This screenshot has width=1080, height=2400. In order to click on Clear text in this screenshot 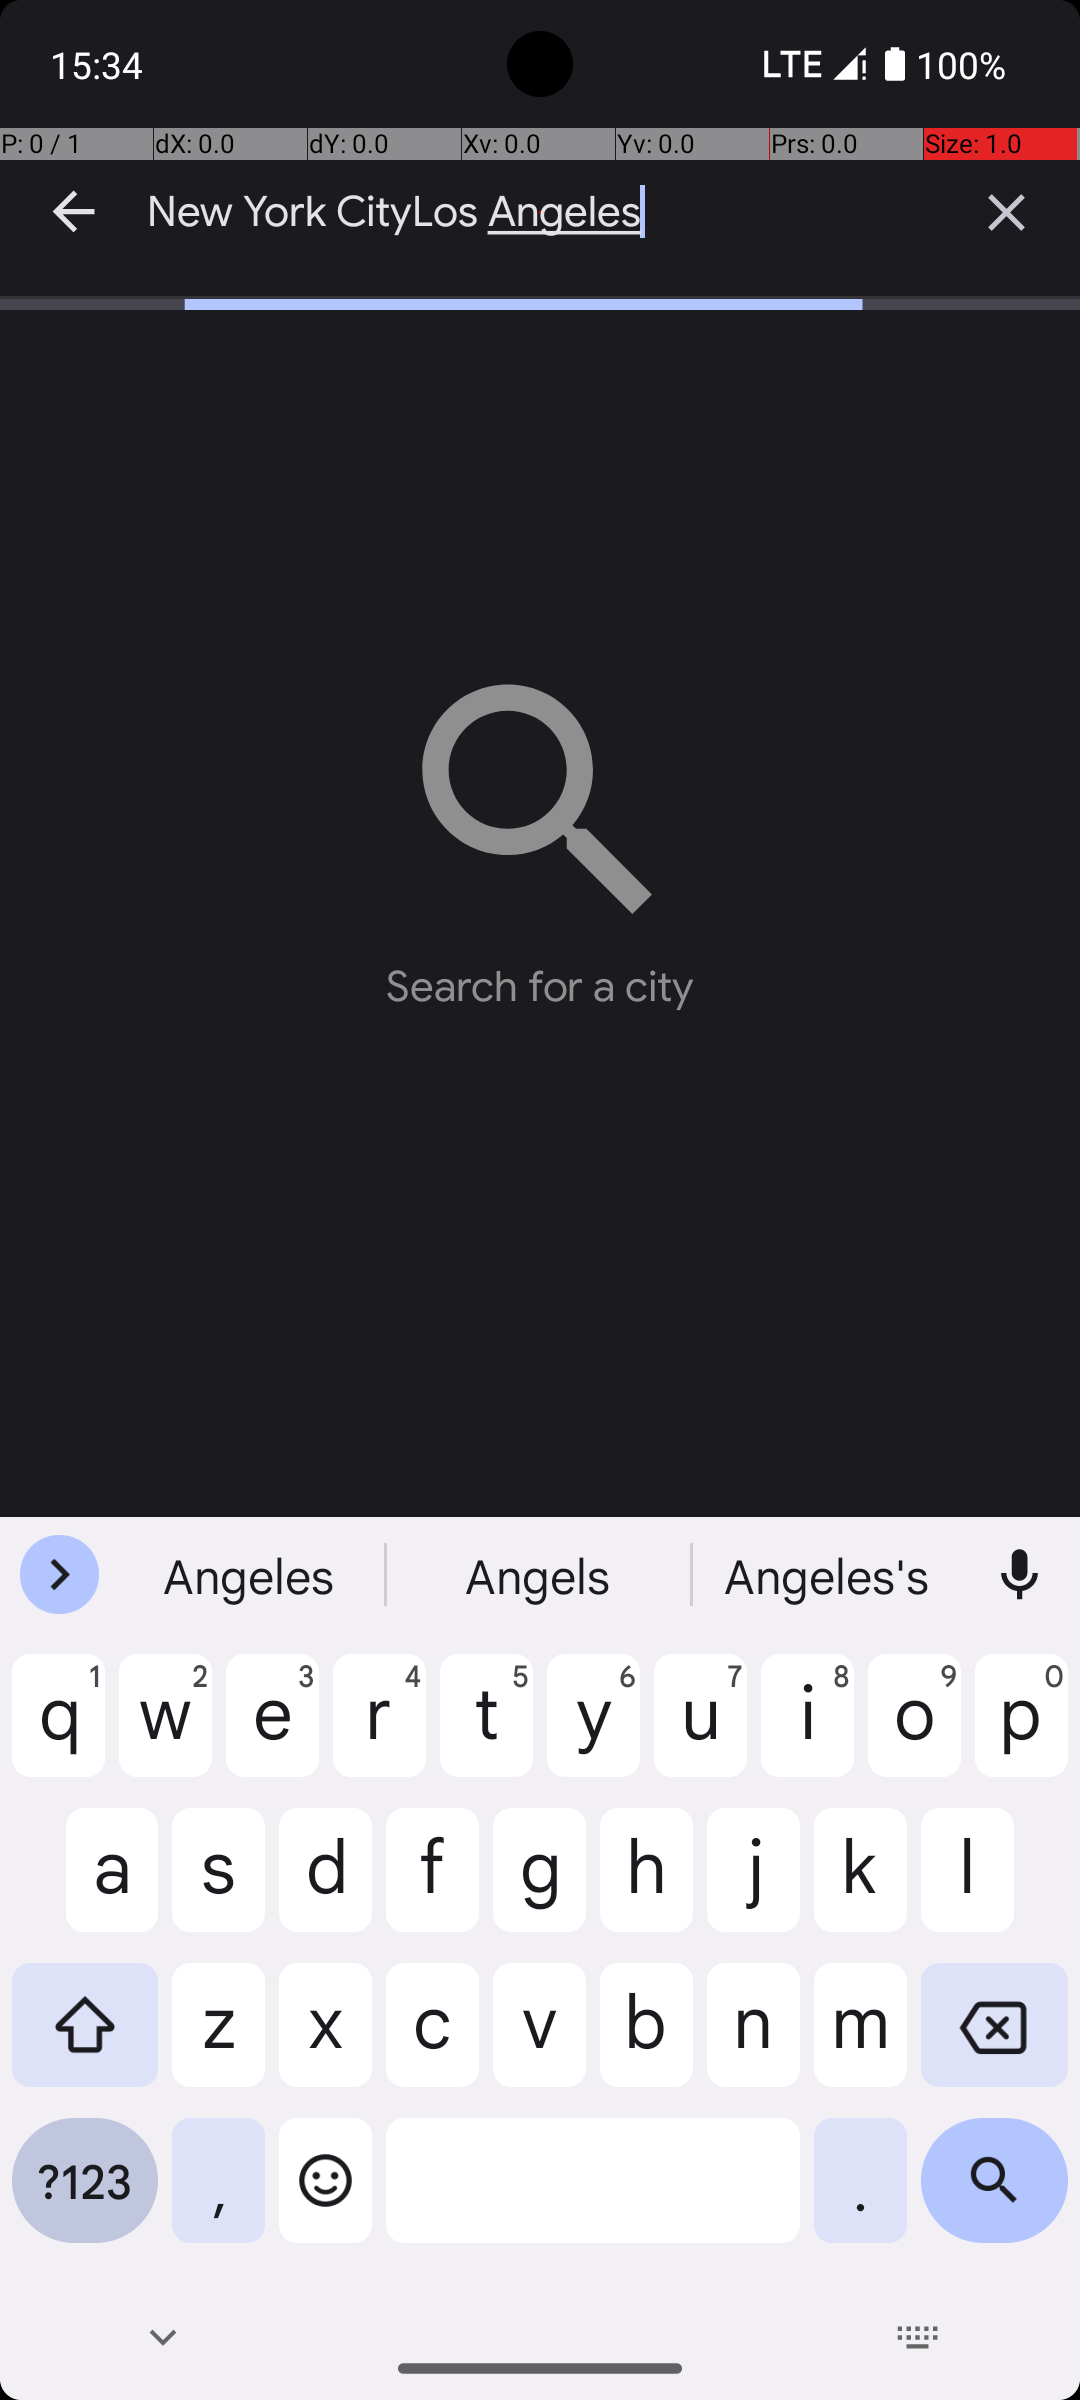, I will do `click(1006, 212)`.